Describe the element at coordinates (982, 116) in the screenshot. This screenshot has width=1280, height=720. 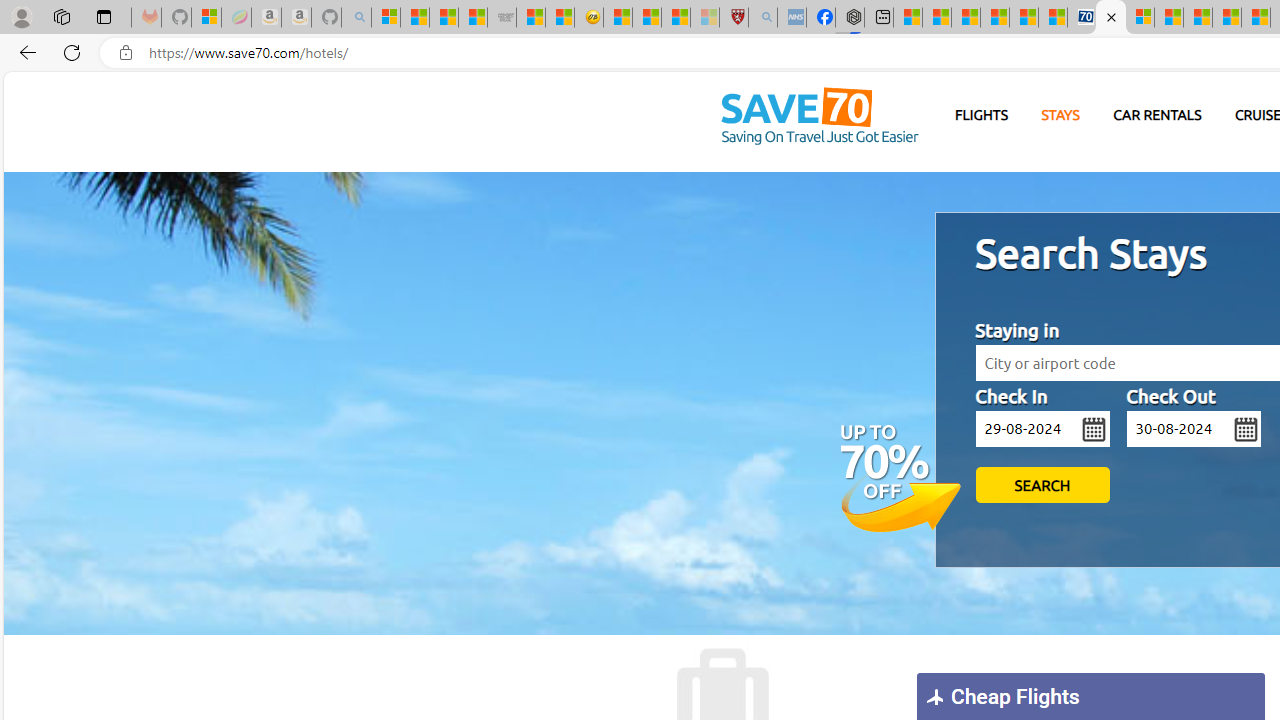
I see `FLIGHTS` at that location.